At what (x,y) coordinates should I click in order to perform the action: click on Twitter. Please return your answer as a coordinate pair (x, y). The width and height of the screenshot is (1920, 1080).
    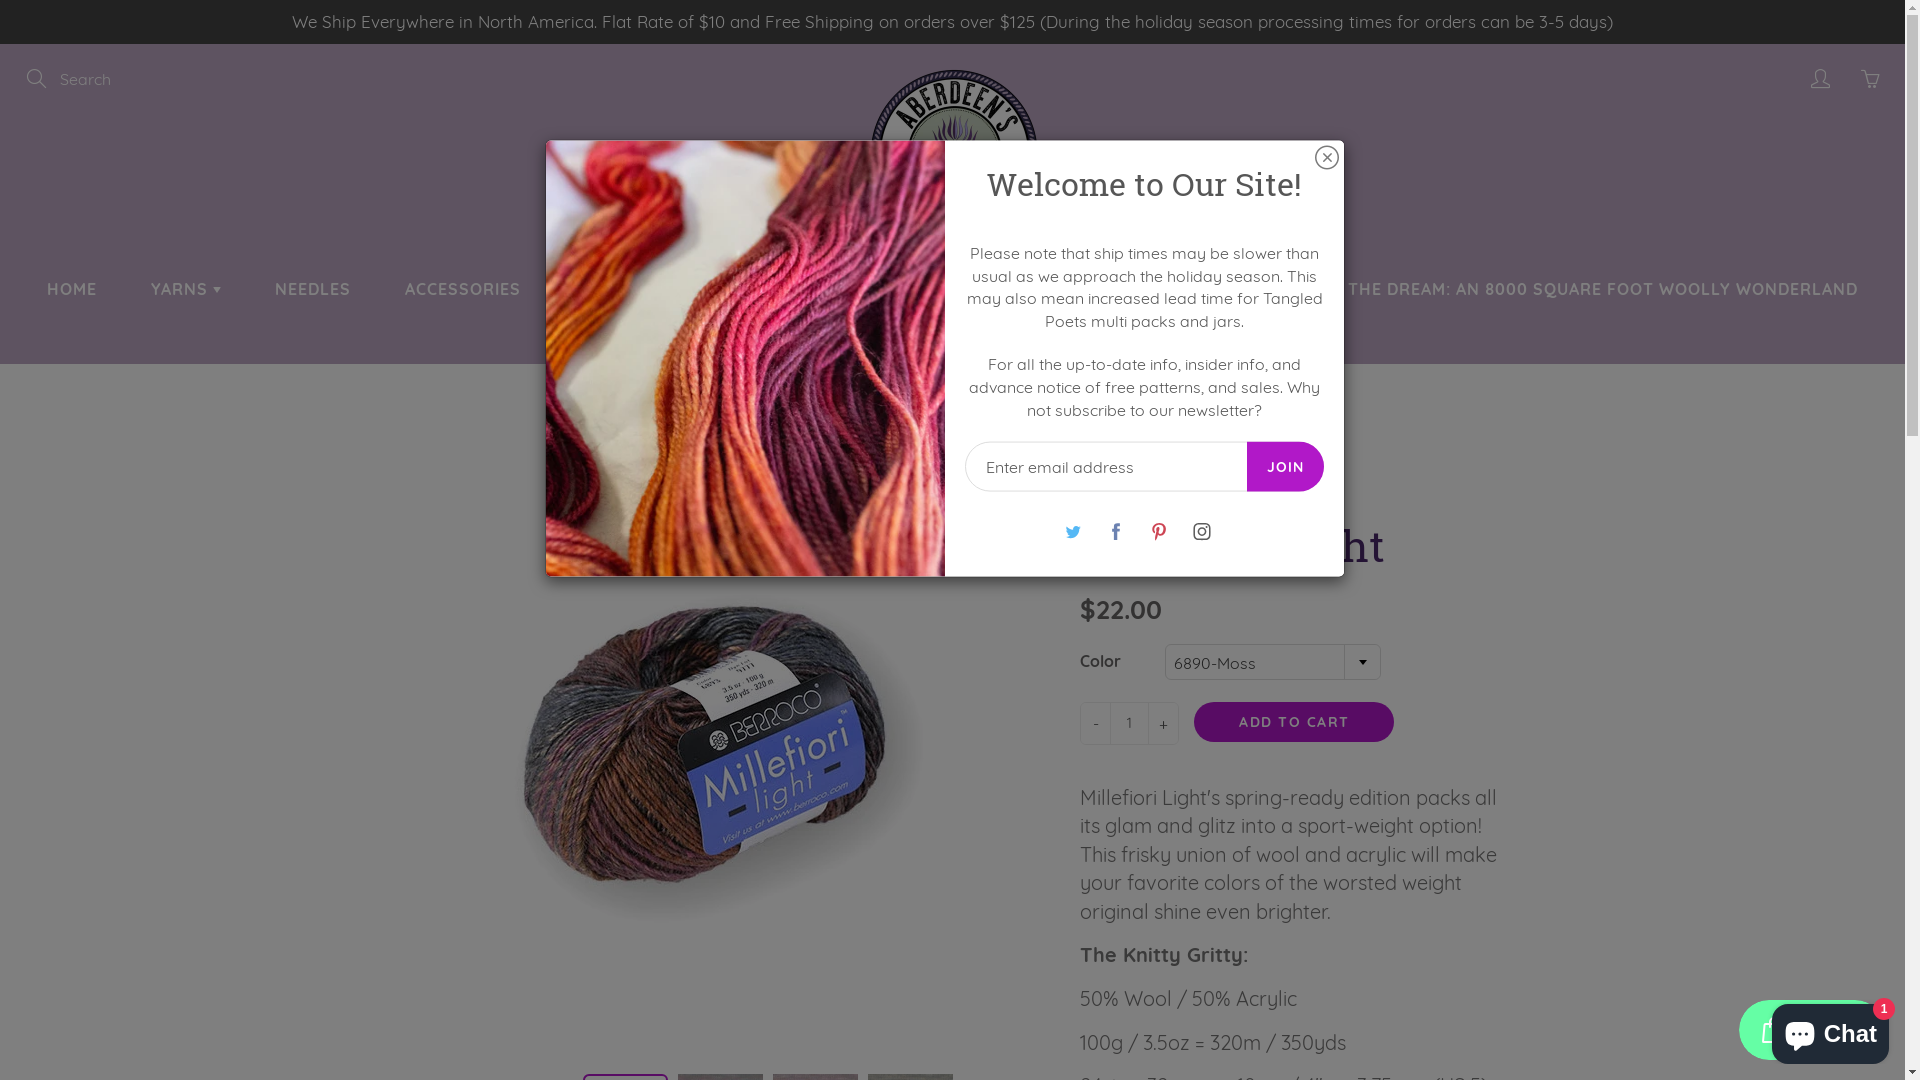
    Looking at the image, I should click on (1074, 532).